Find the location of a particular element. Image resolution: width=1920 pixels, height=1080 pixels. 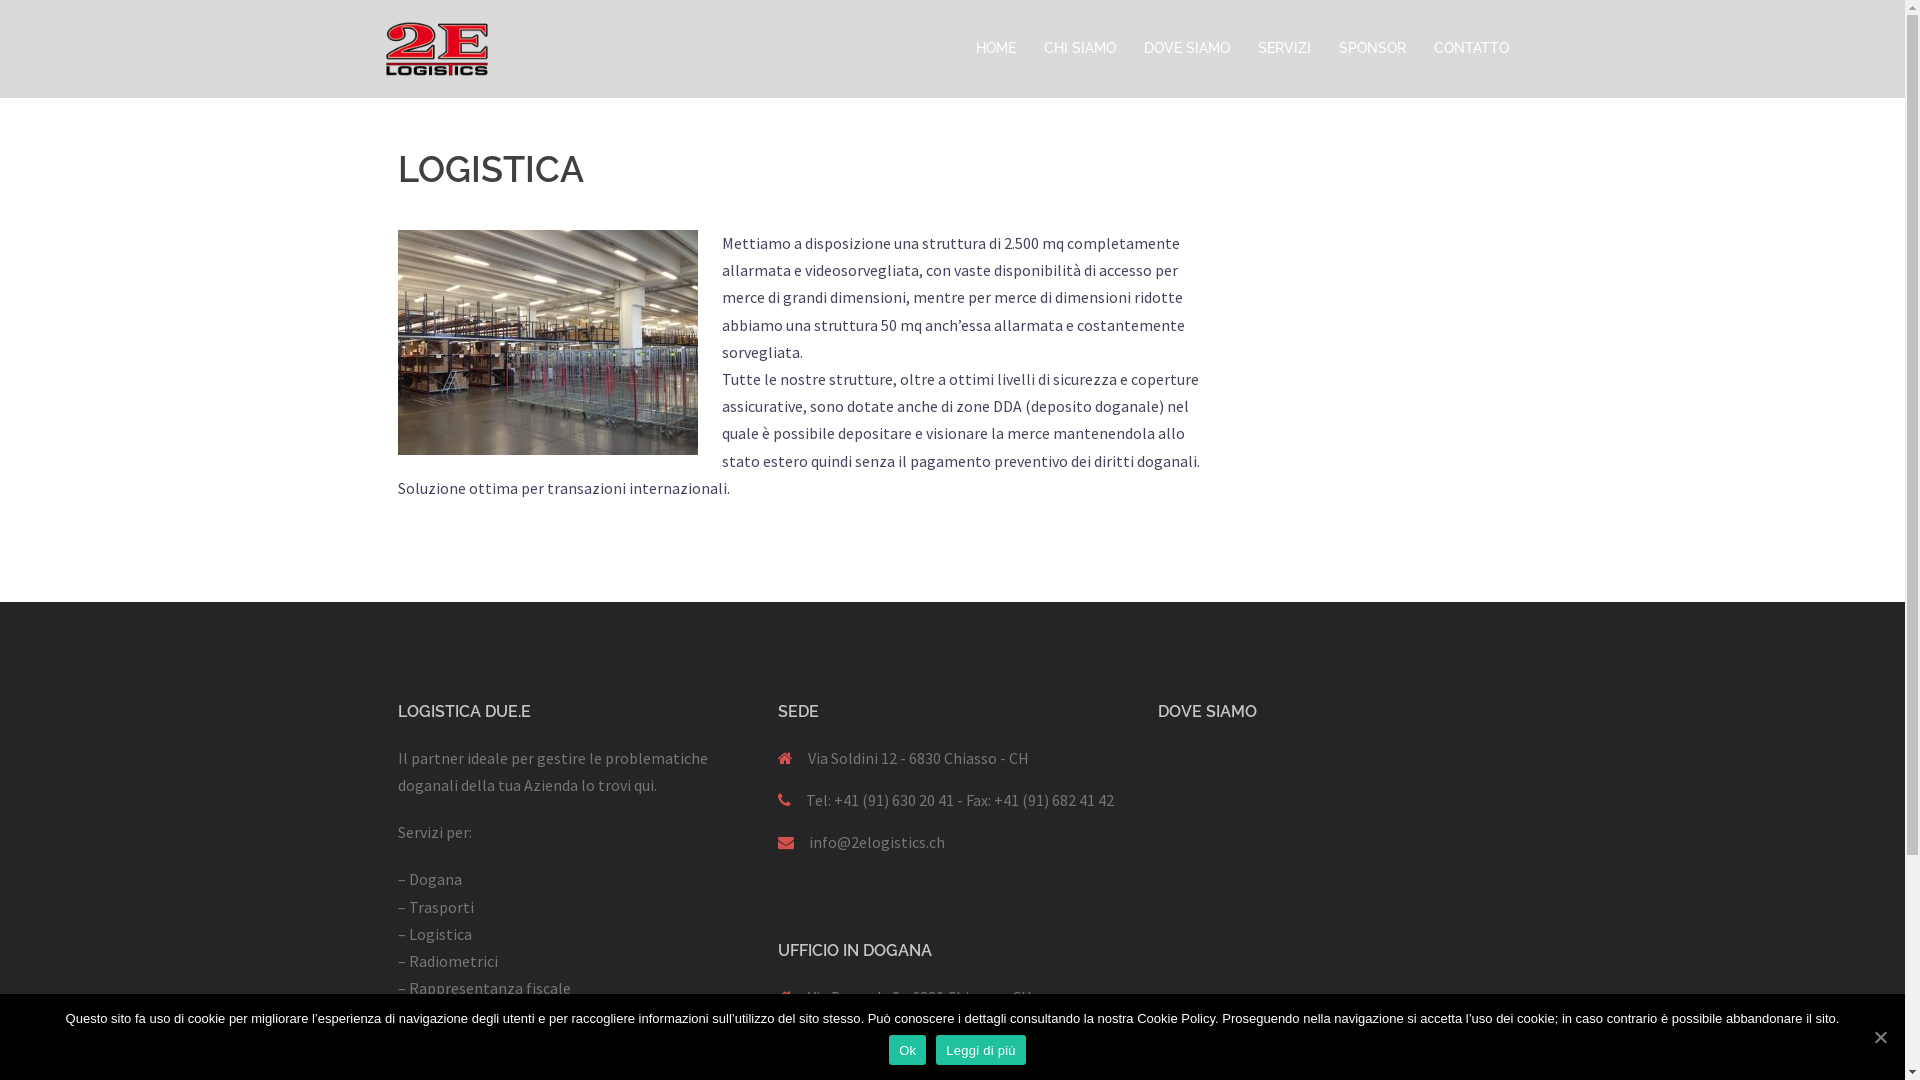

Vai al contenuto is located at coordinates (0, 0).